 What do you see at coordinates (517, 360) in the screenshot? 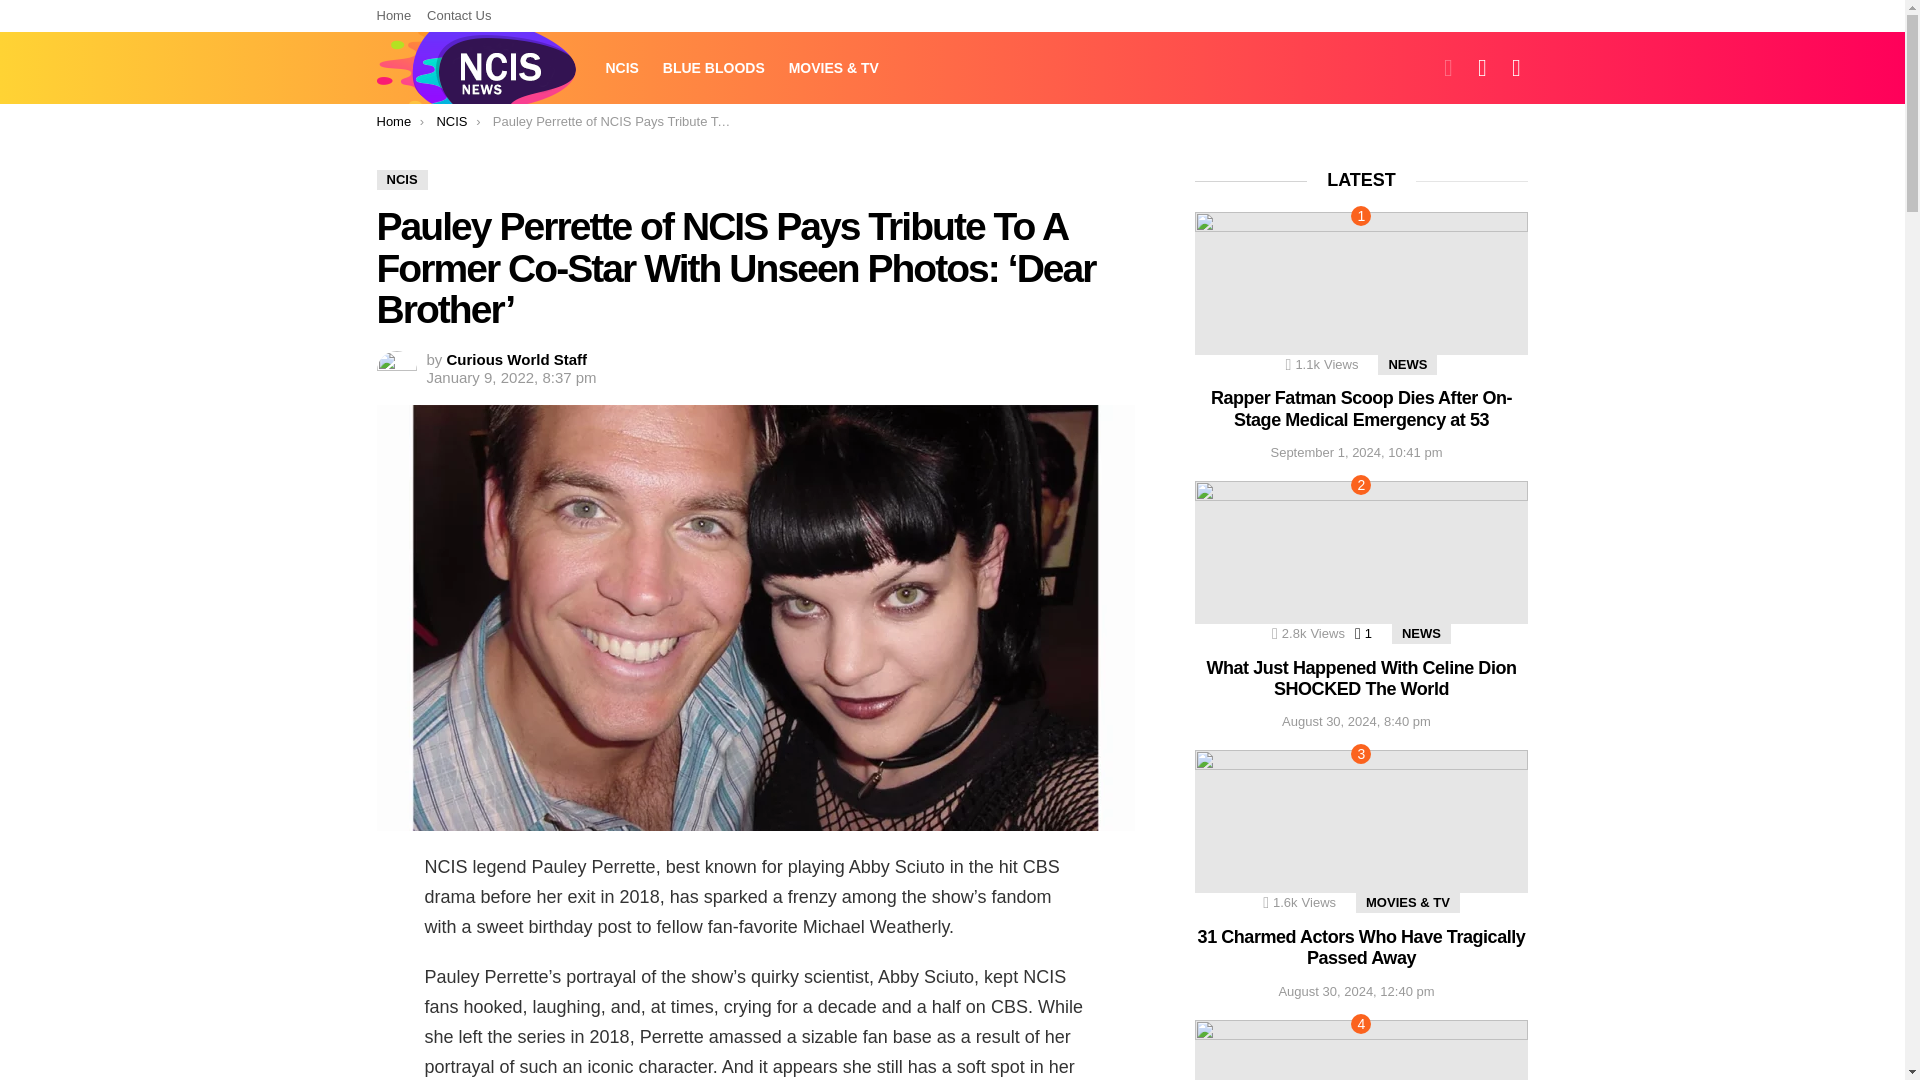
I see `Posts by Curious World Staff` at bounding box center [517, 360].